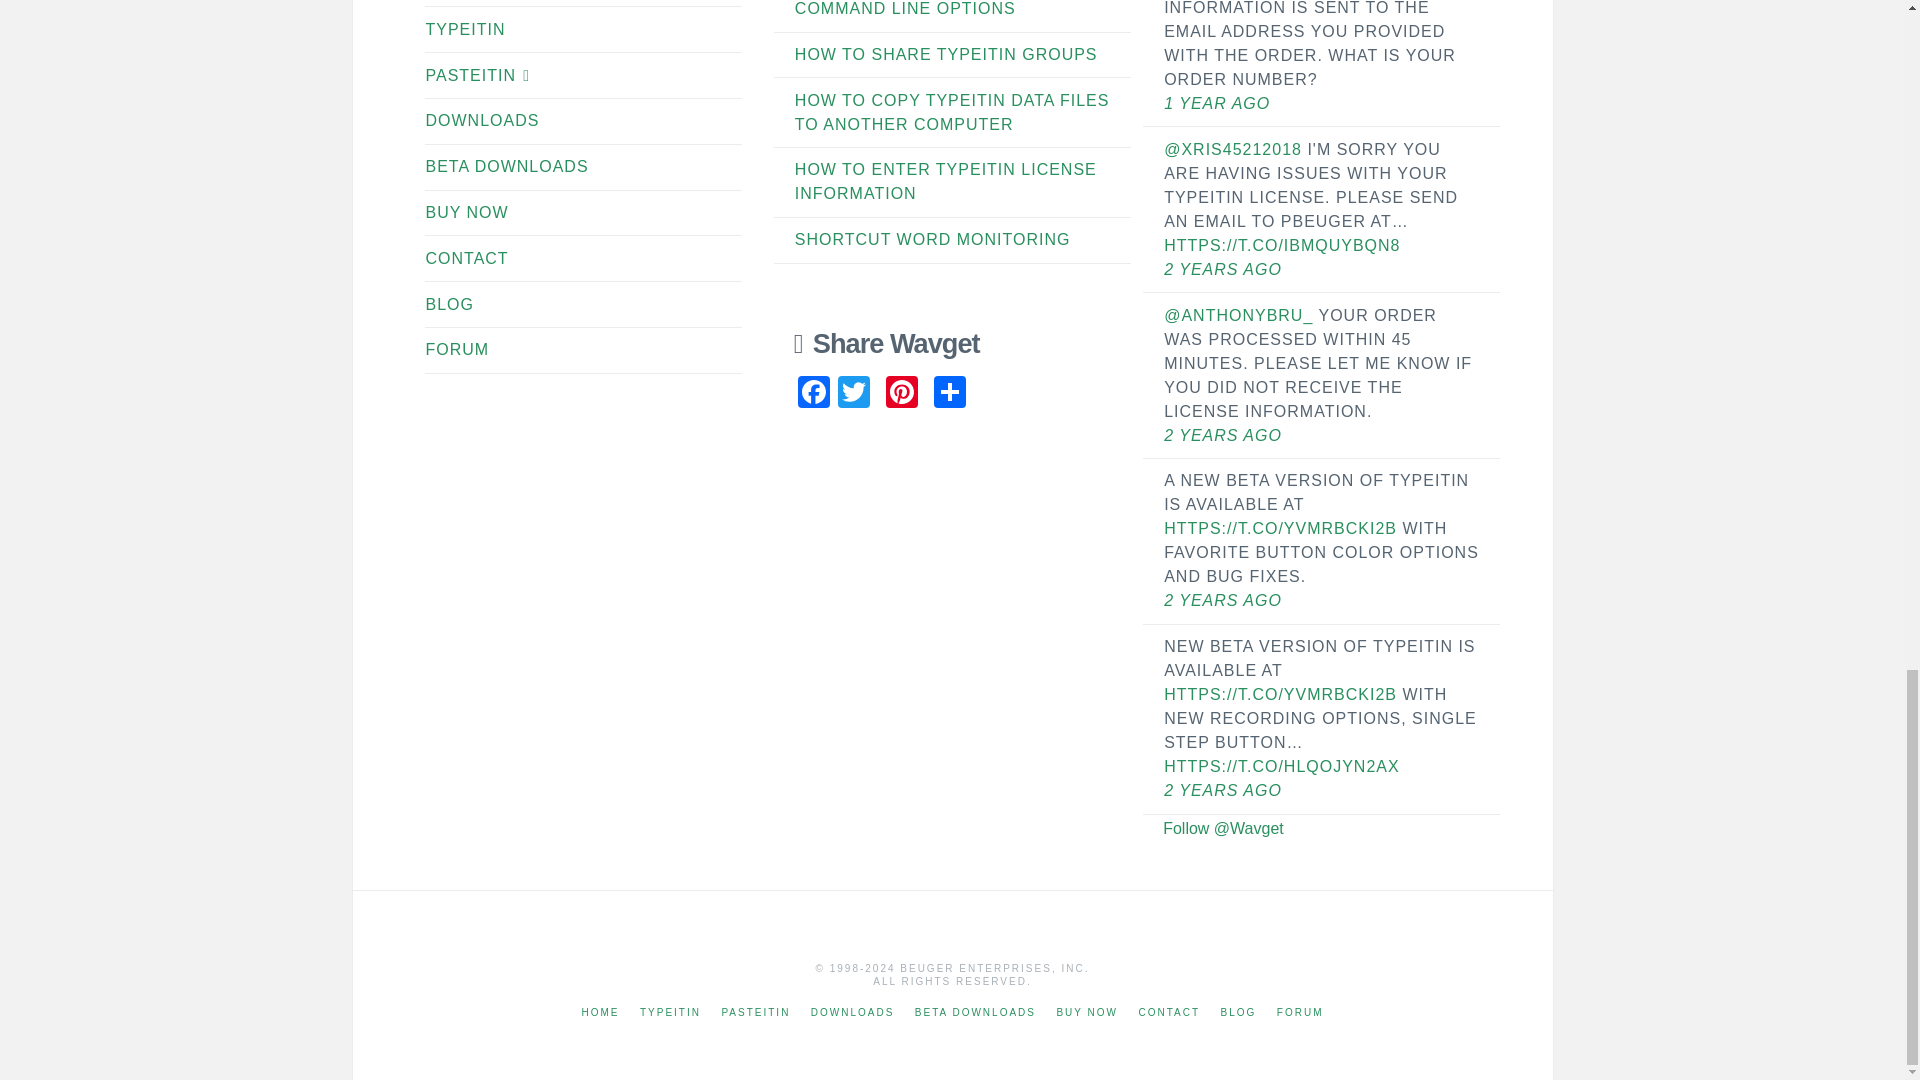  Describe the element at coordinates (493, 120) in the screenshot. I see `DOWNLOADS` at that location.